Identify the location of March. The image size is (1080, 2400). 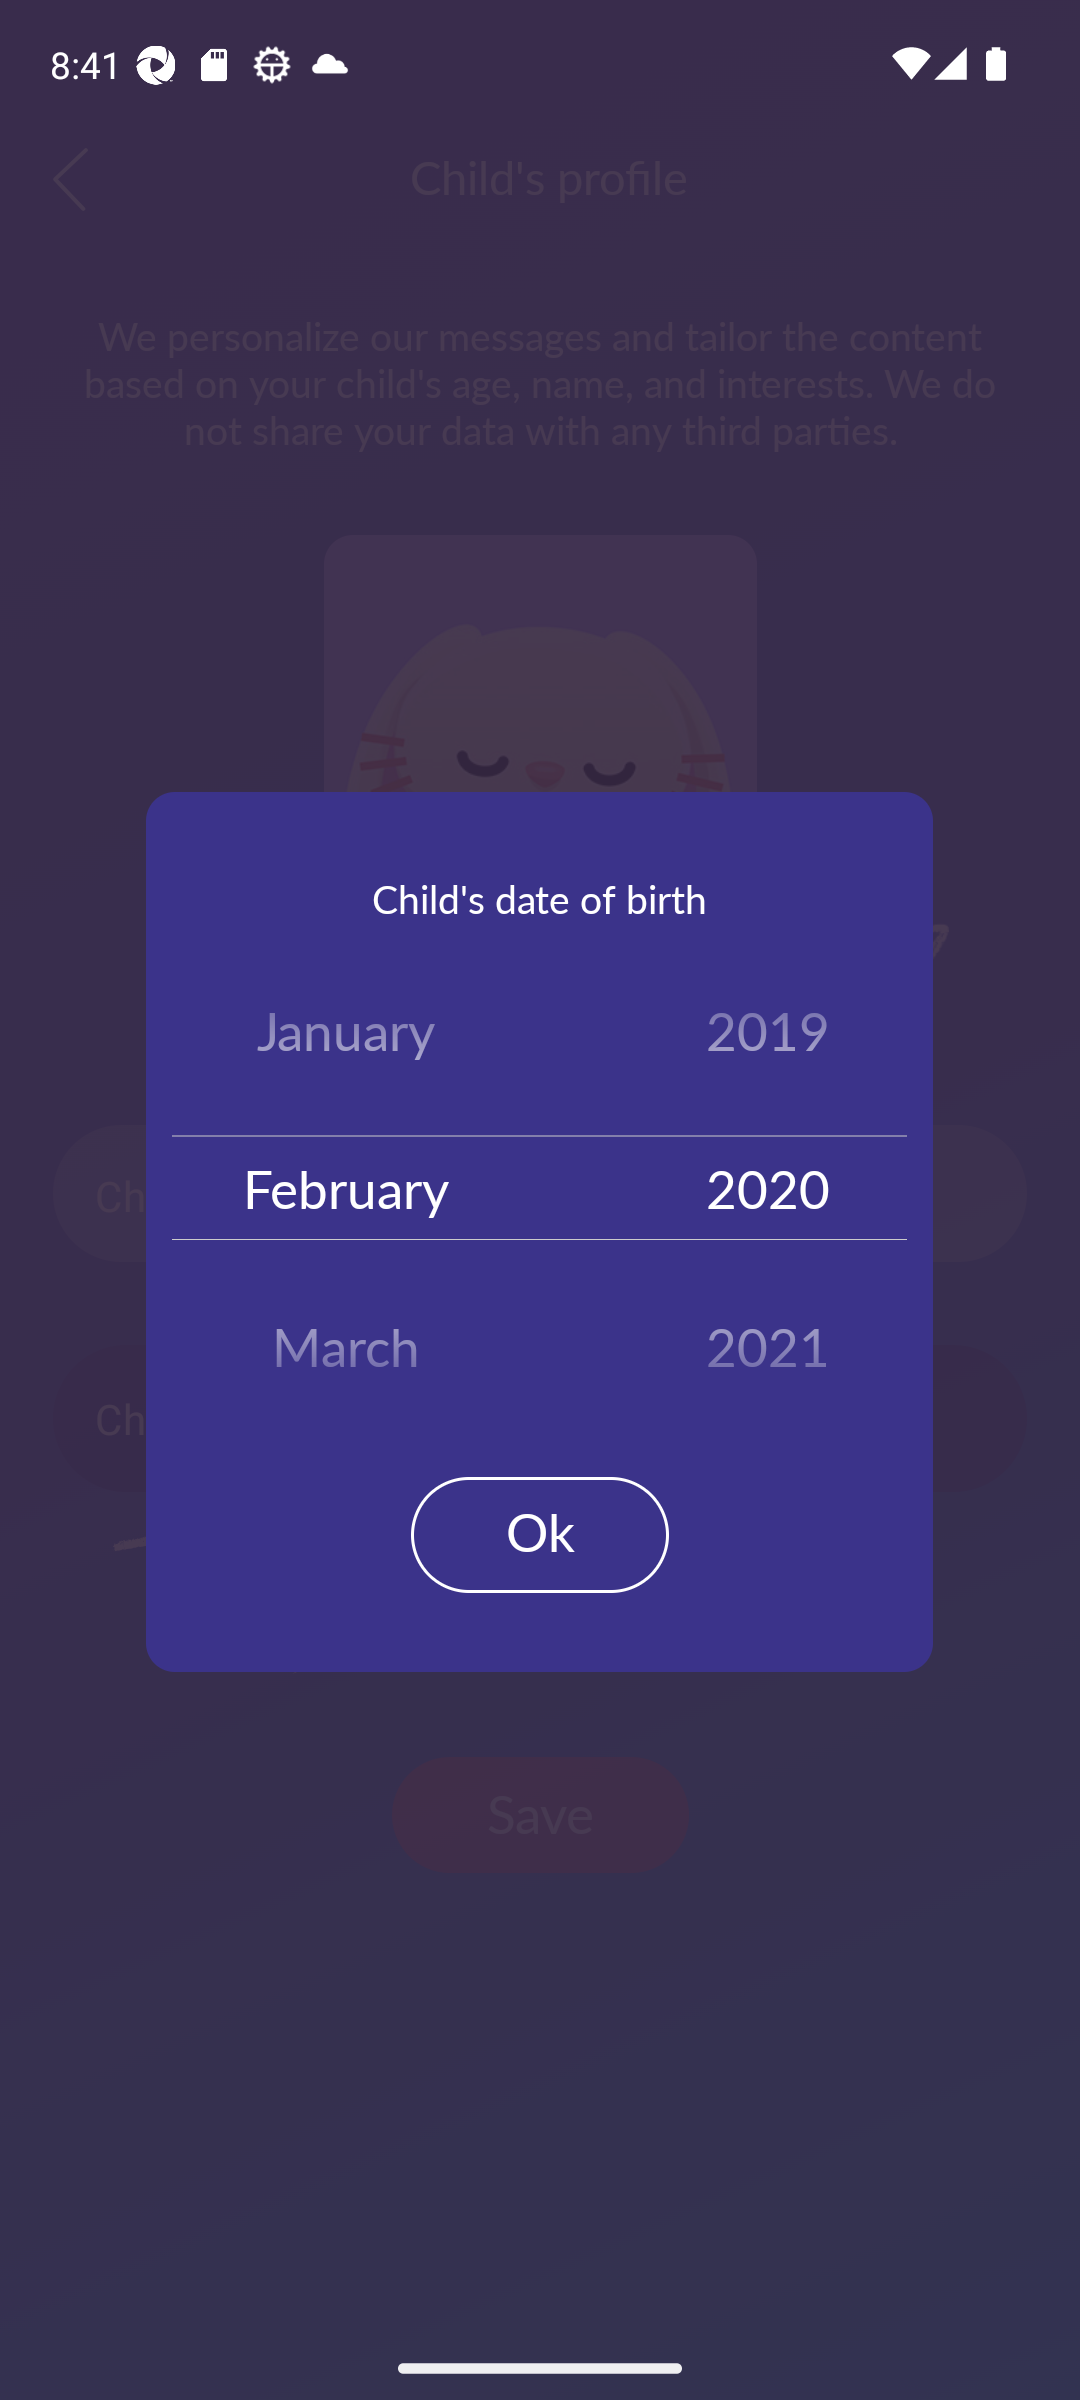
(346, 1336).